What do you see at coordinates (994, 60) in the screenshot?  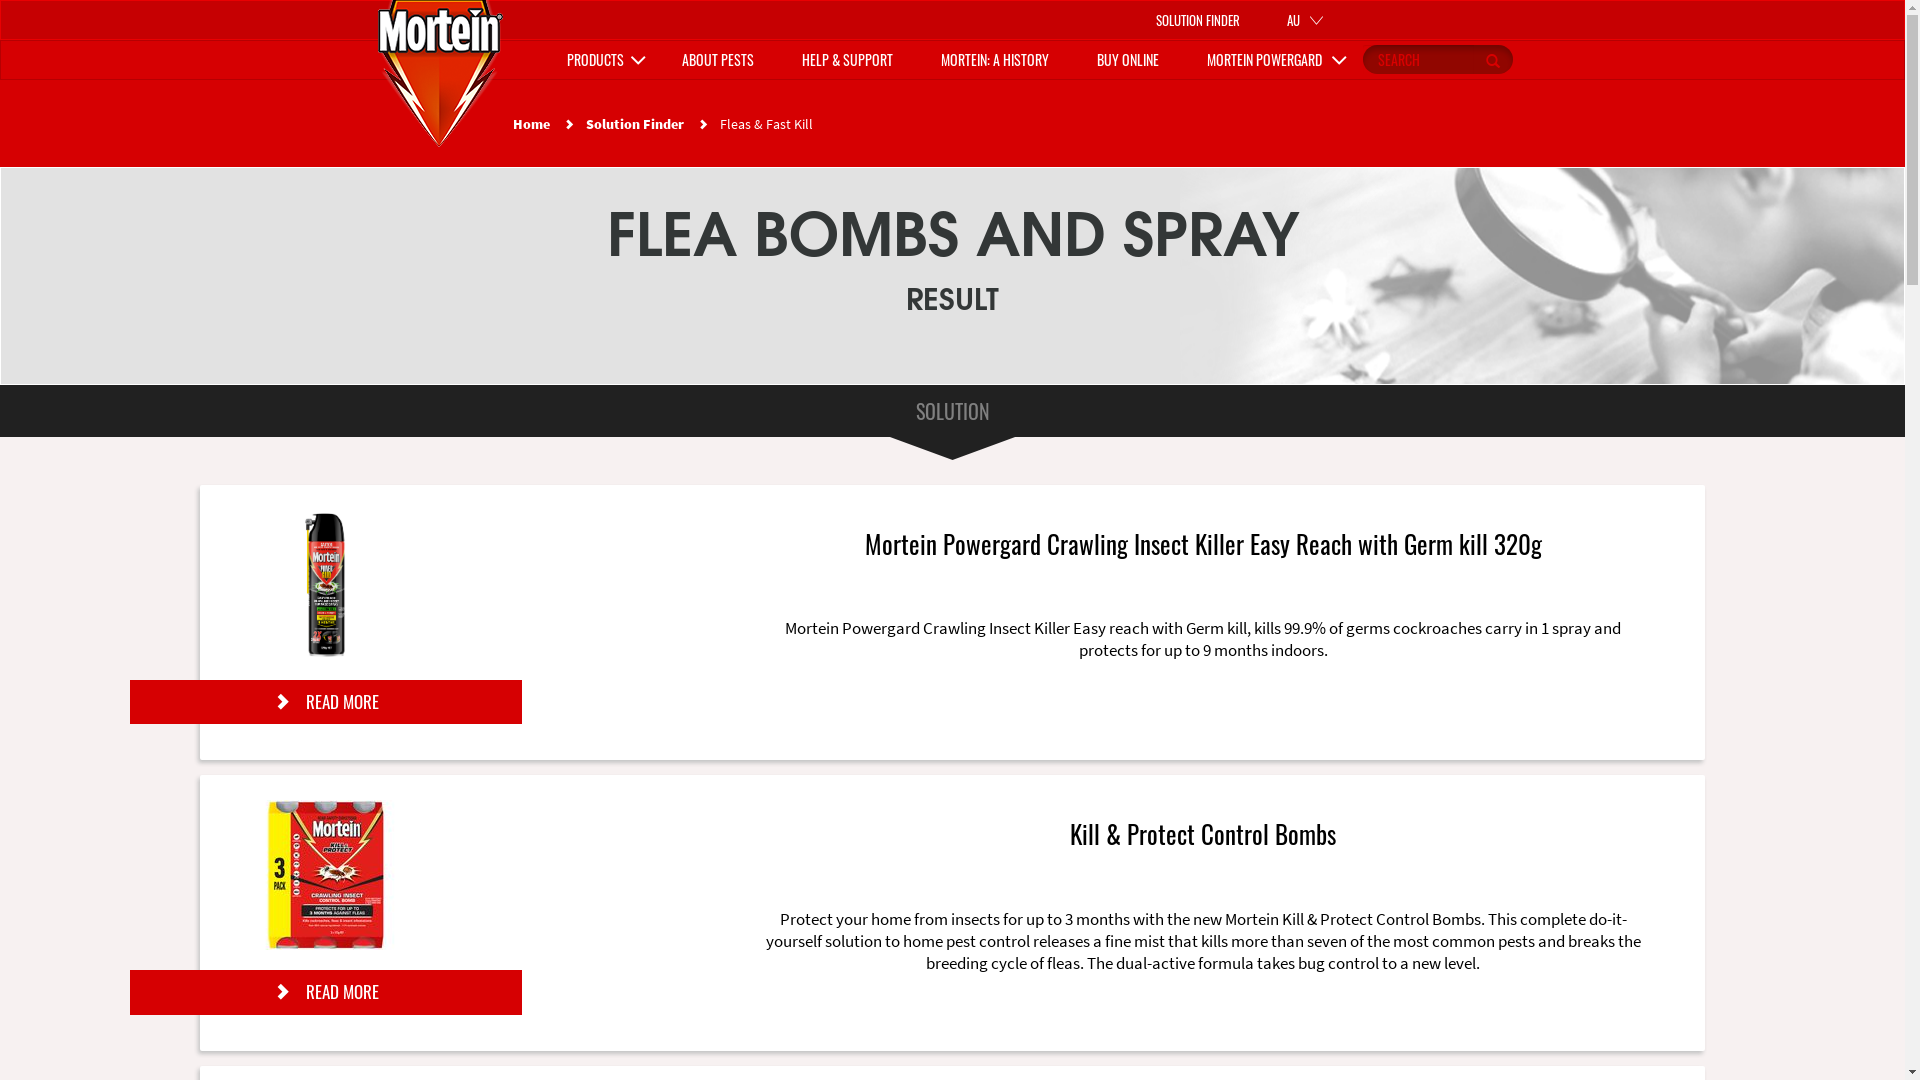 I see `MORTEIN: A HISTORY` at bounding box center [994, 60].